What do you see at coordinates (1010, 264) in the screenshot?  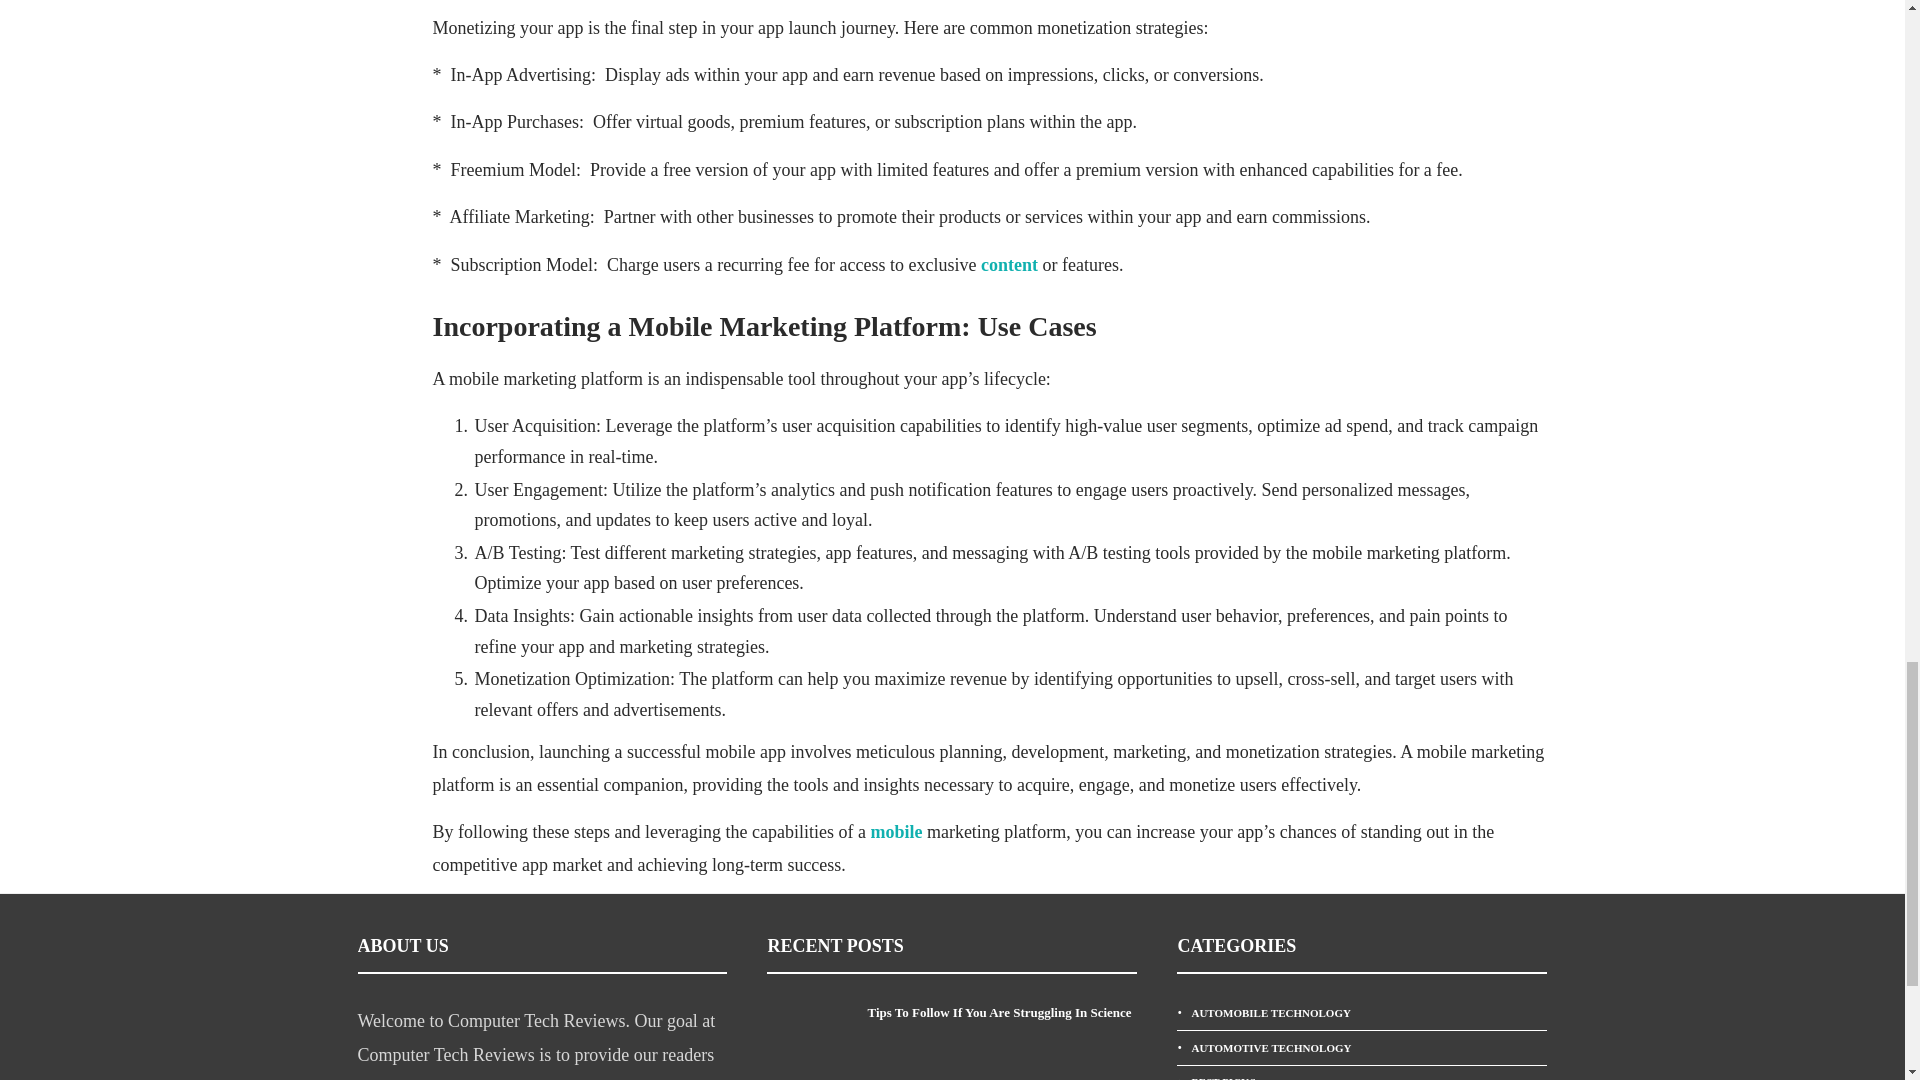 I see `content` at bounding box center [1010, 264].